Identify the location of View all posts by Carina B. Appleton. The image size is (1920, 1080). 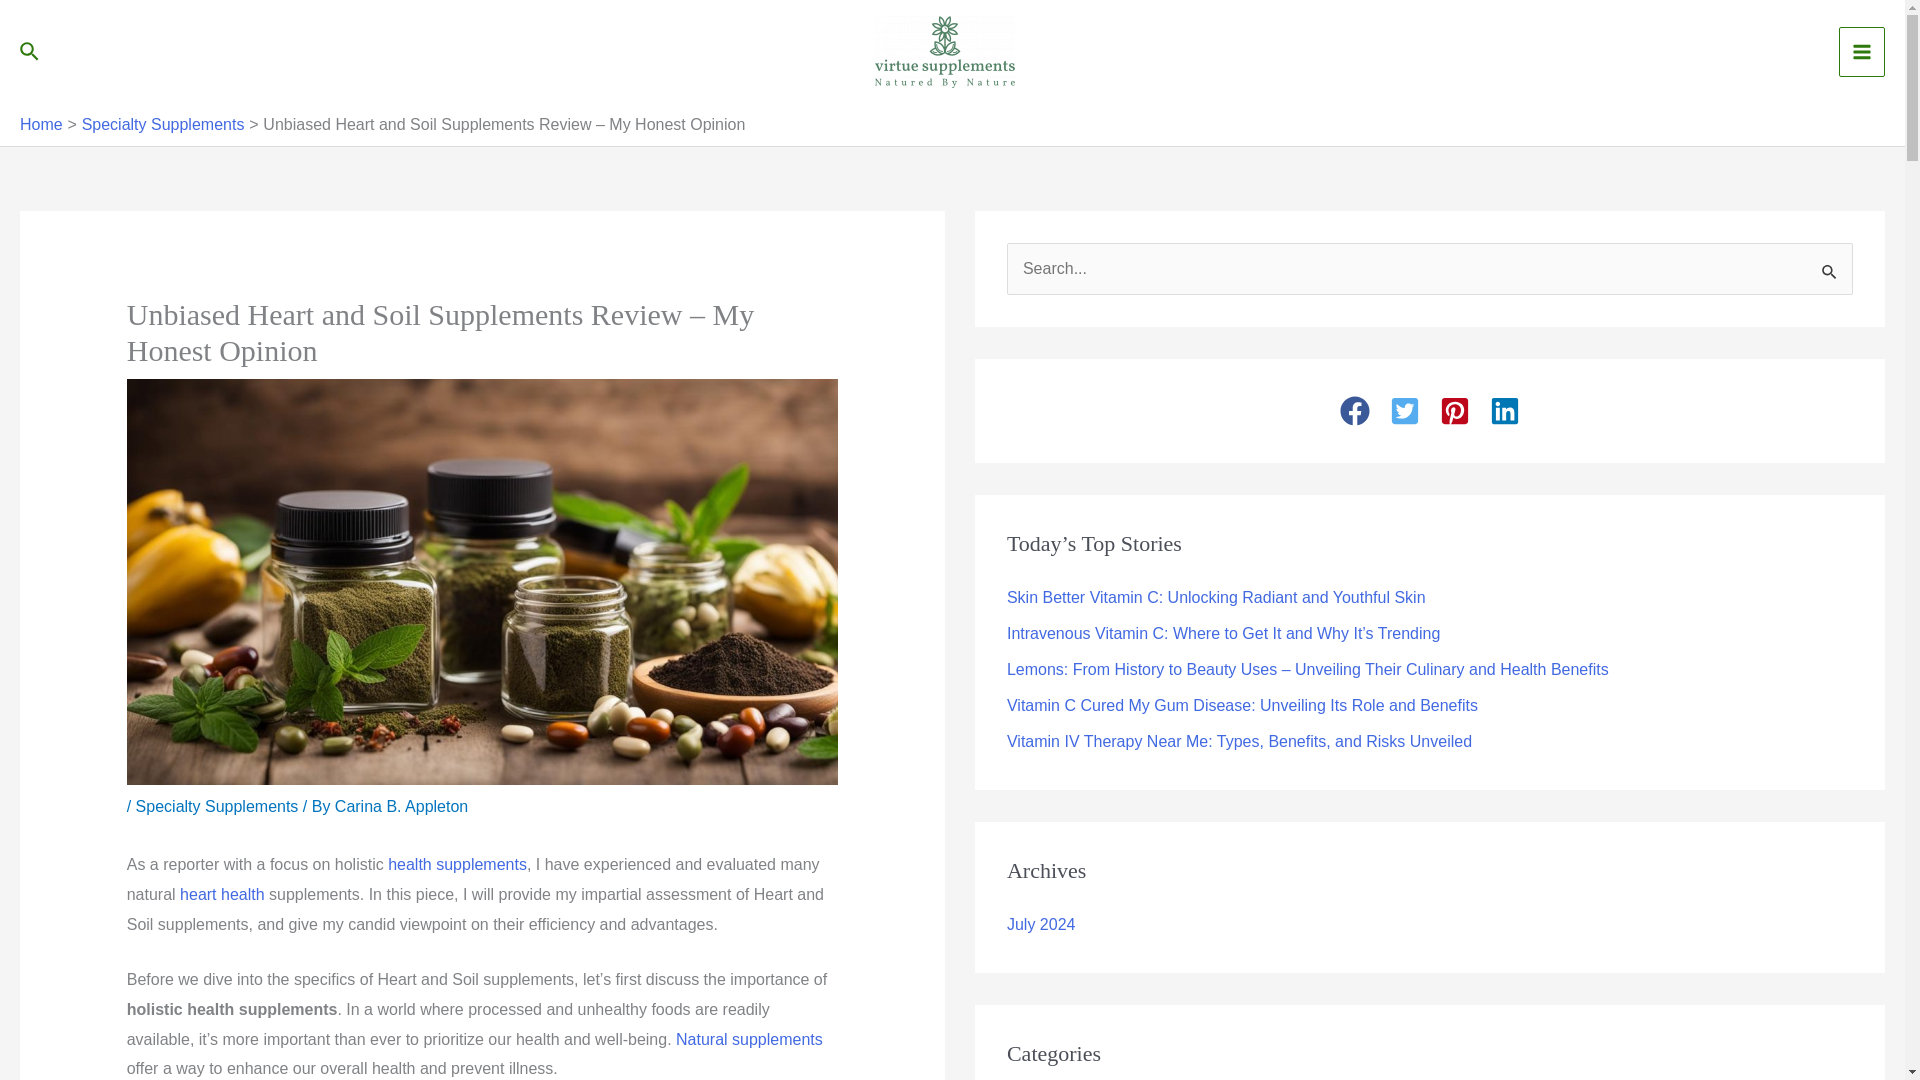
(401, 806).